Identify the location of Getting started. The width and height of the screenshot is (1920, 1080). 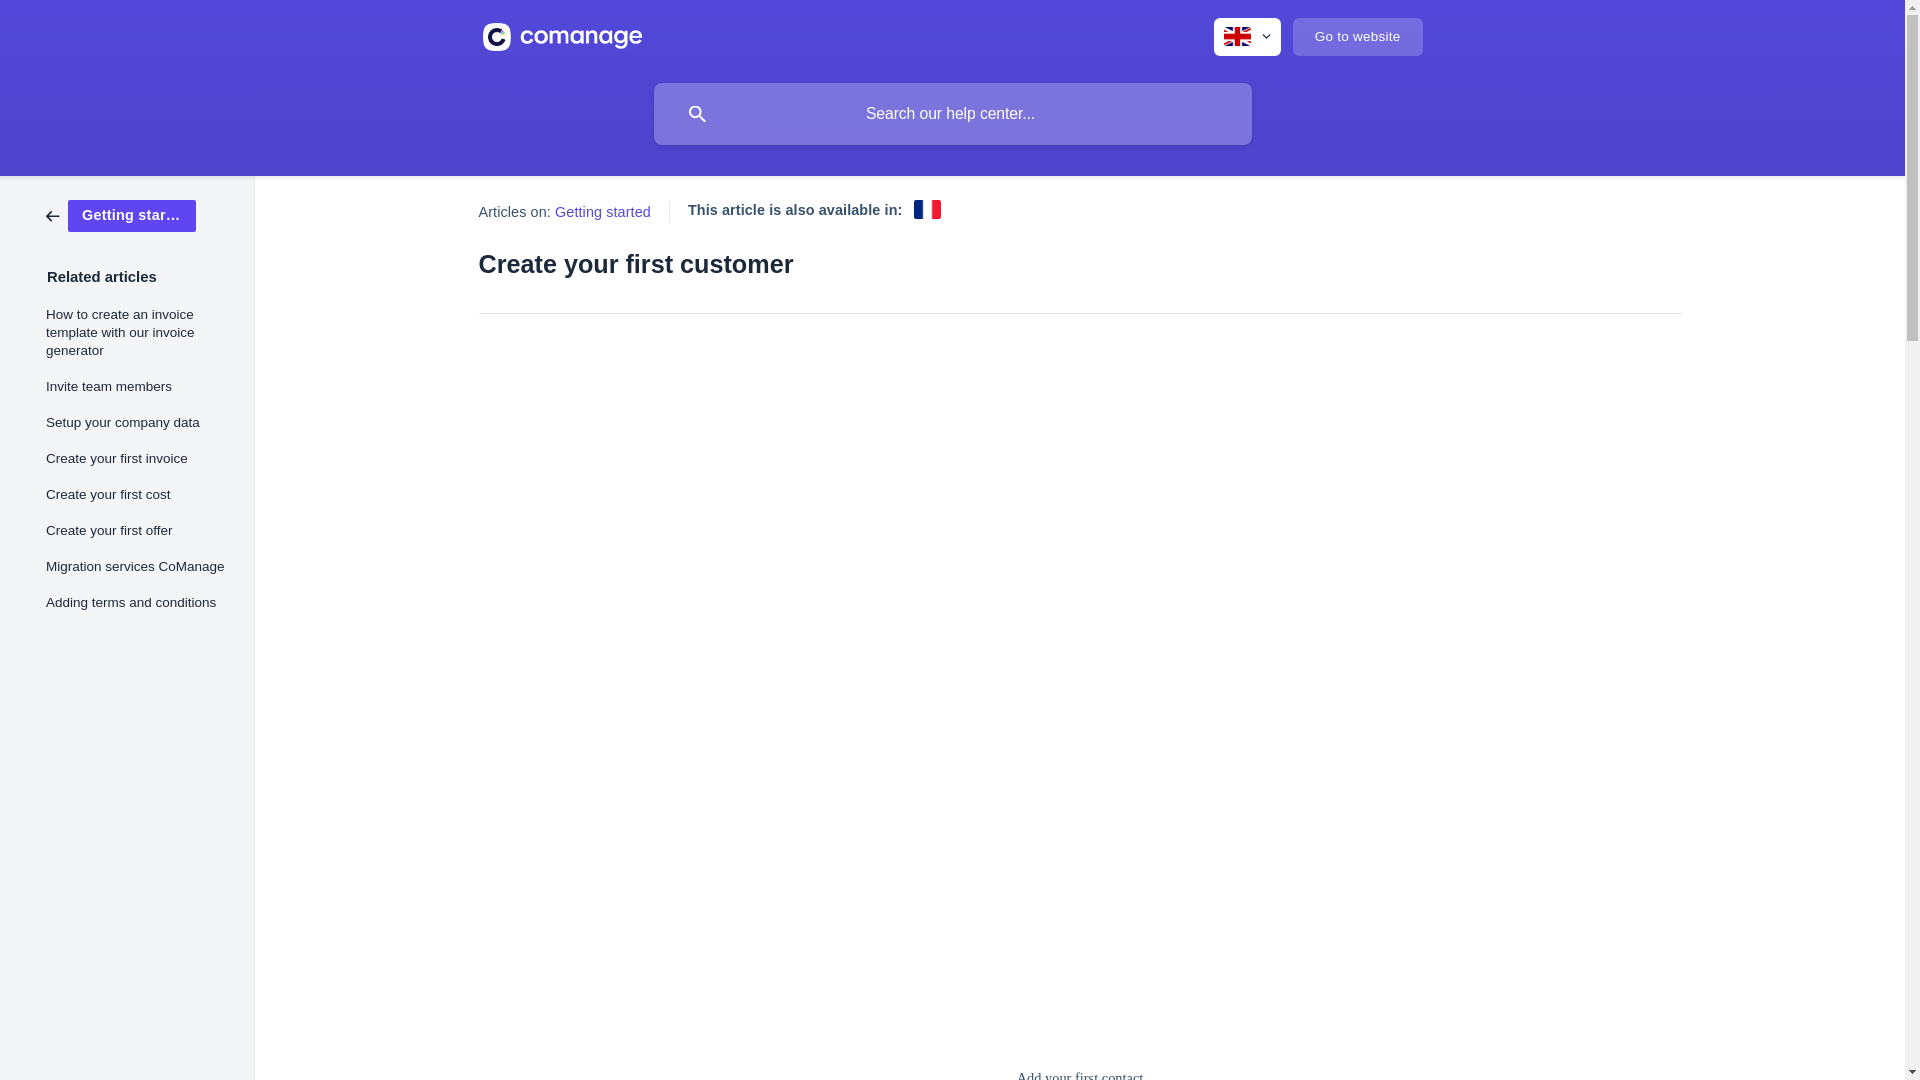
(120, 214).